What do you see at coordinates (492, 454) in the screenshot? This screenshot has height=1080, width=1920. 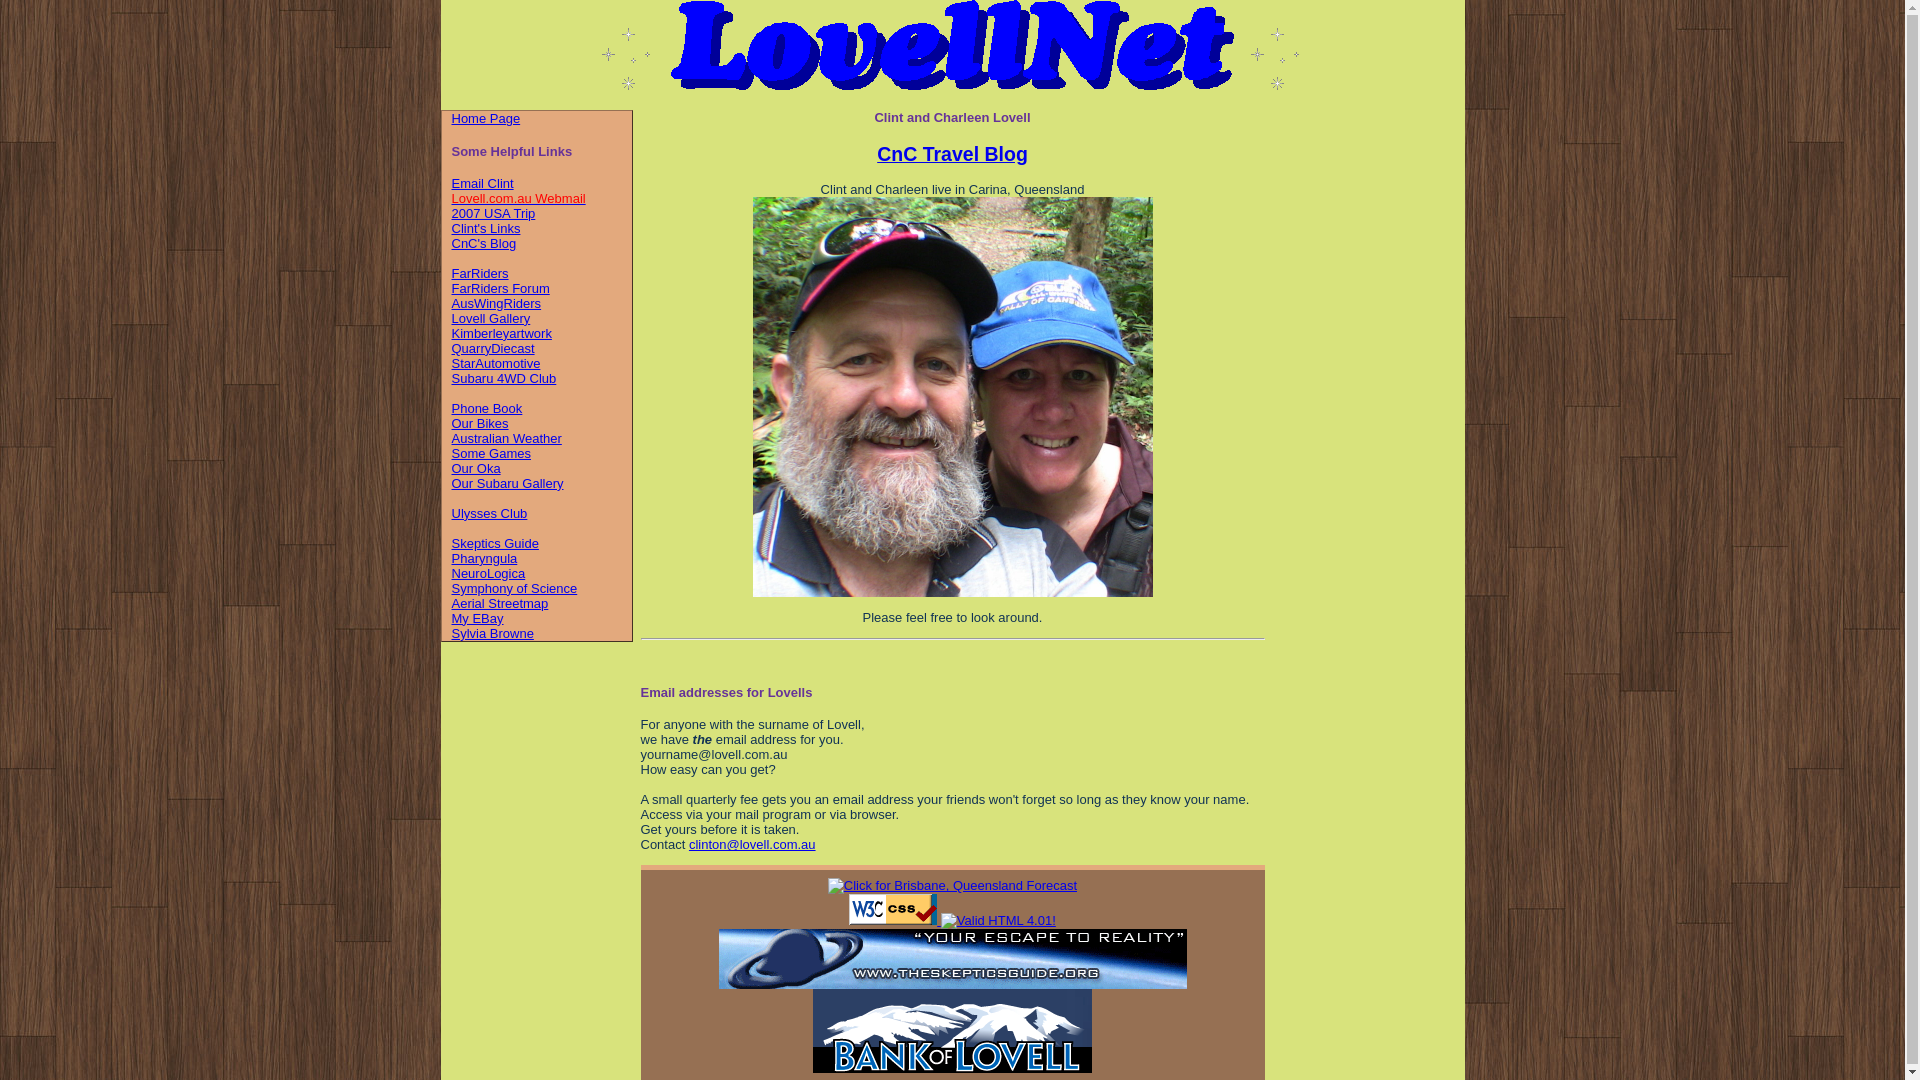 I see `Some Games` at bounding box center [492, 454].